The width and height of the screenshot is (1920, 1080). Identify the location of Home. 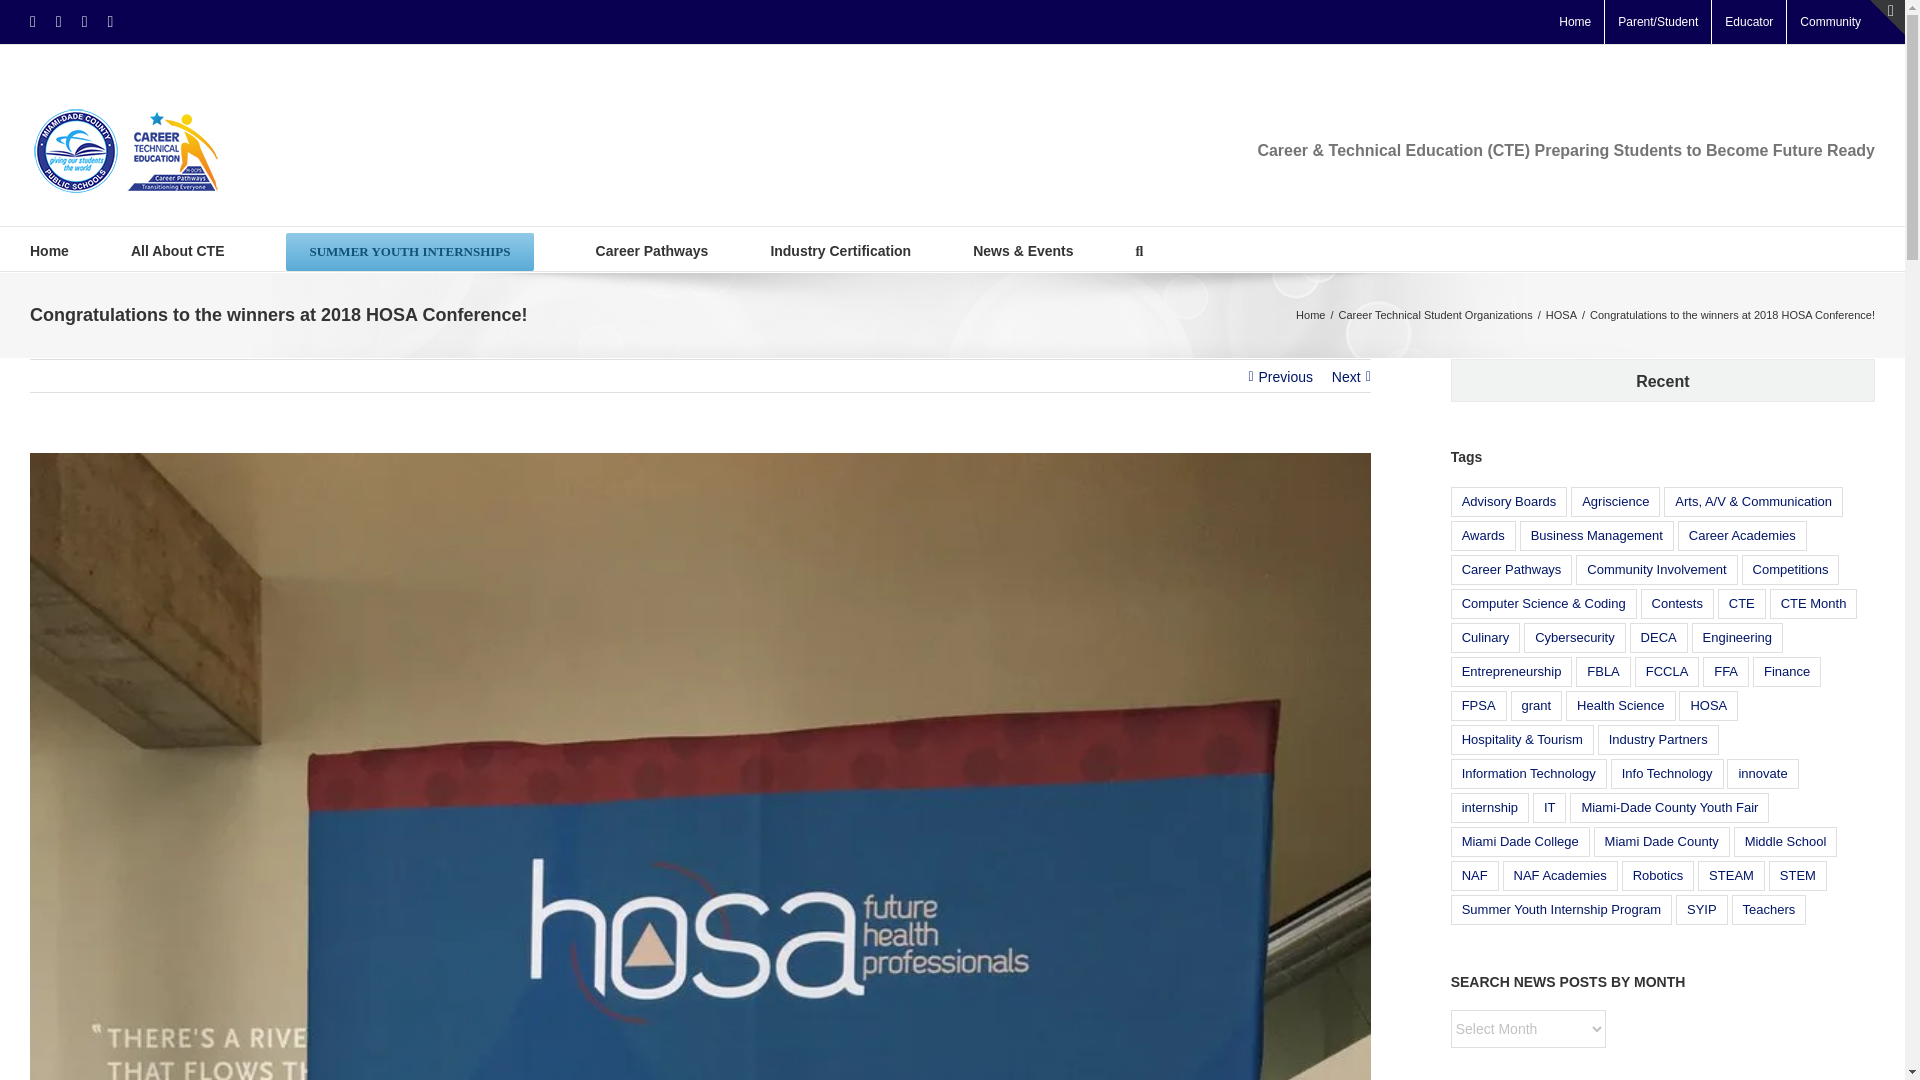
(1574, 22).